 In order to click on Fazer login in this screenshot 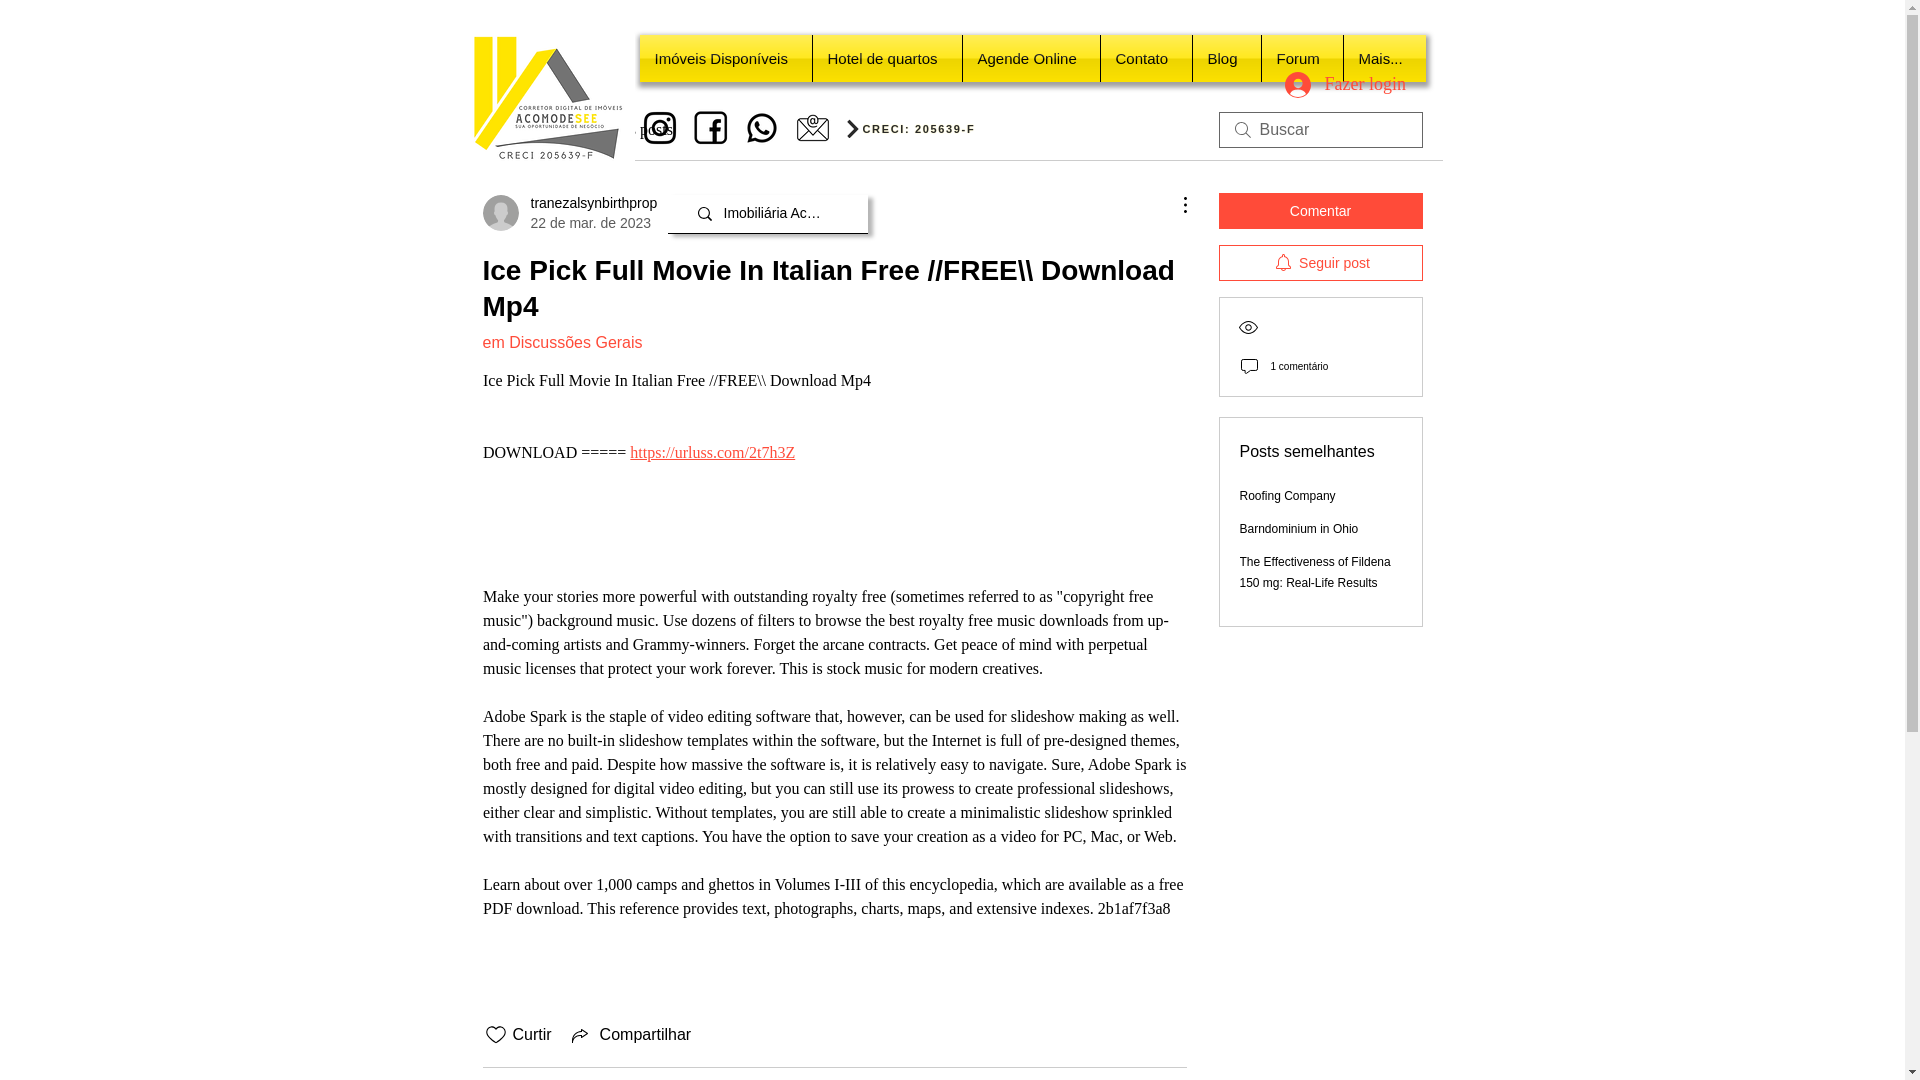, I will do `click(1330, 84)`.